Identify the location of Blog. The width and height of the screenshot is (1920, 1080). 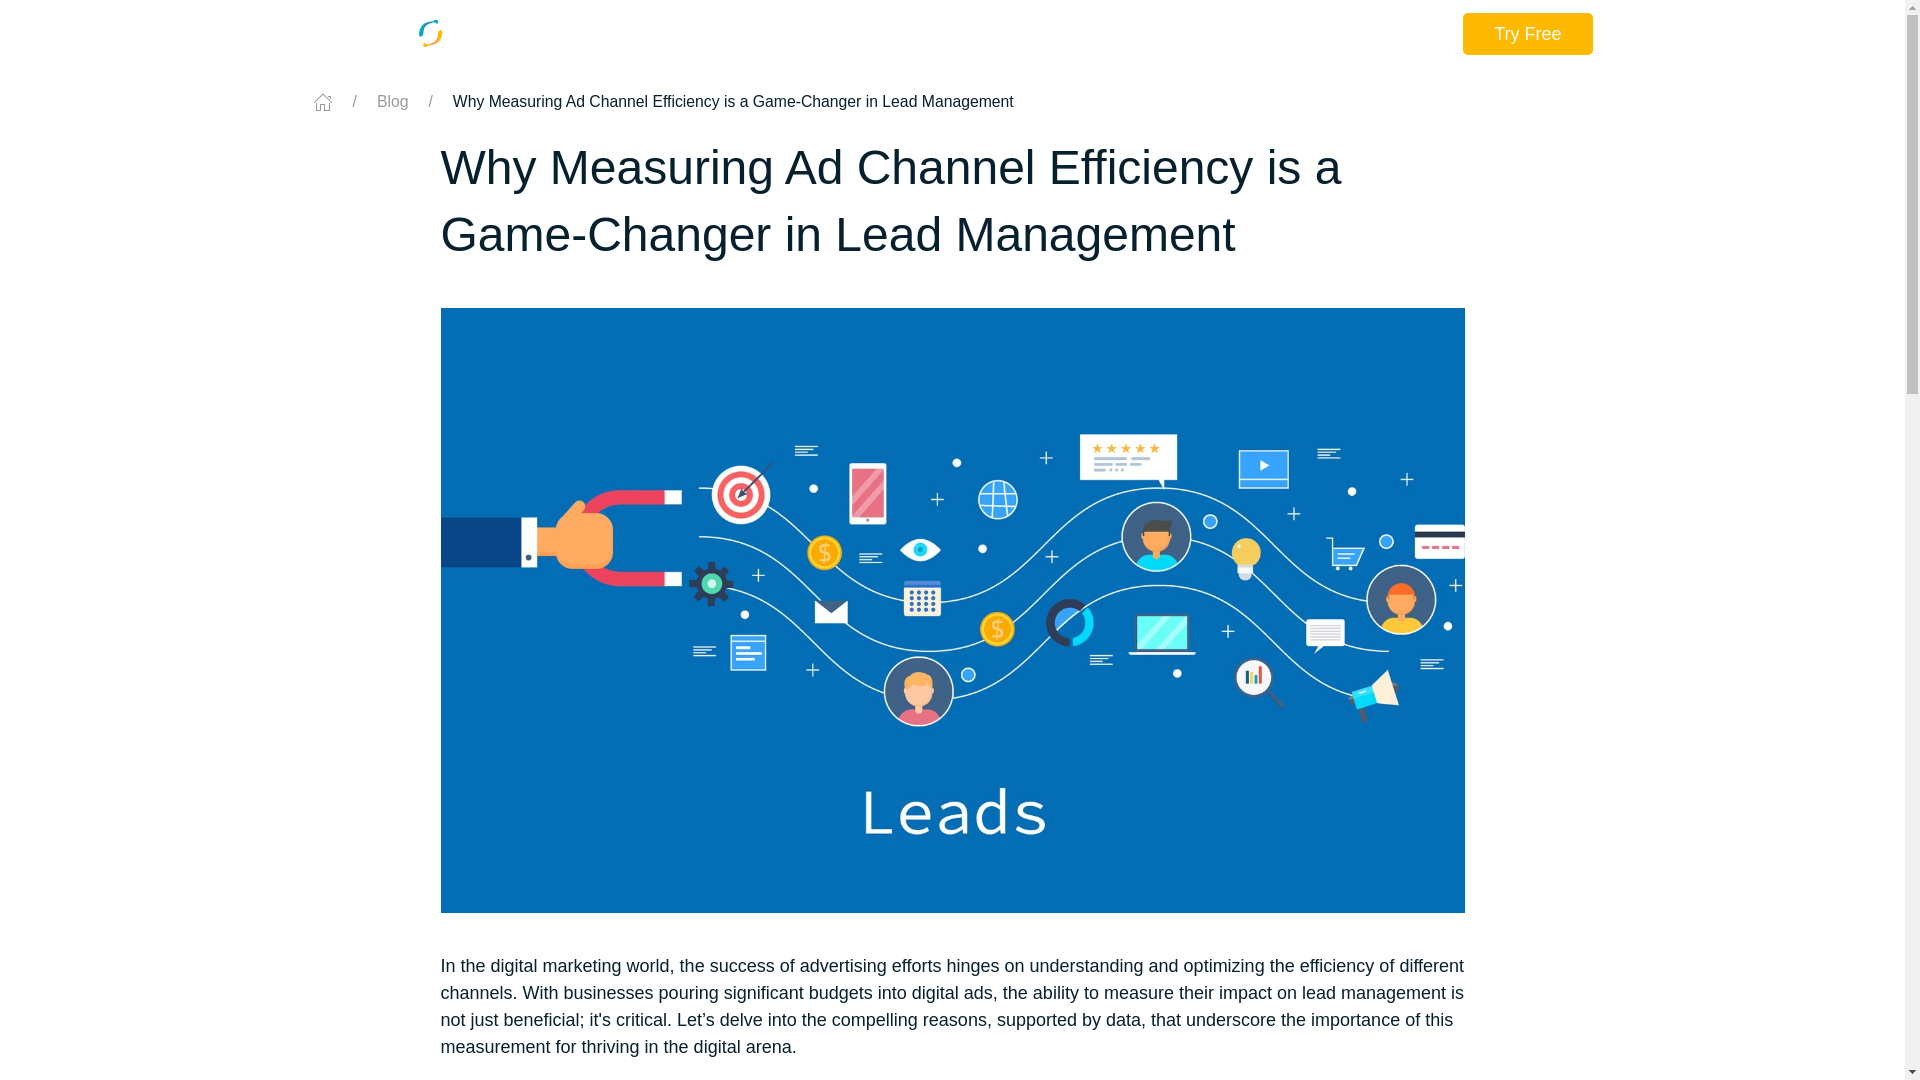
(392, 102).